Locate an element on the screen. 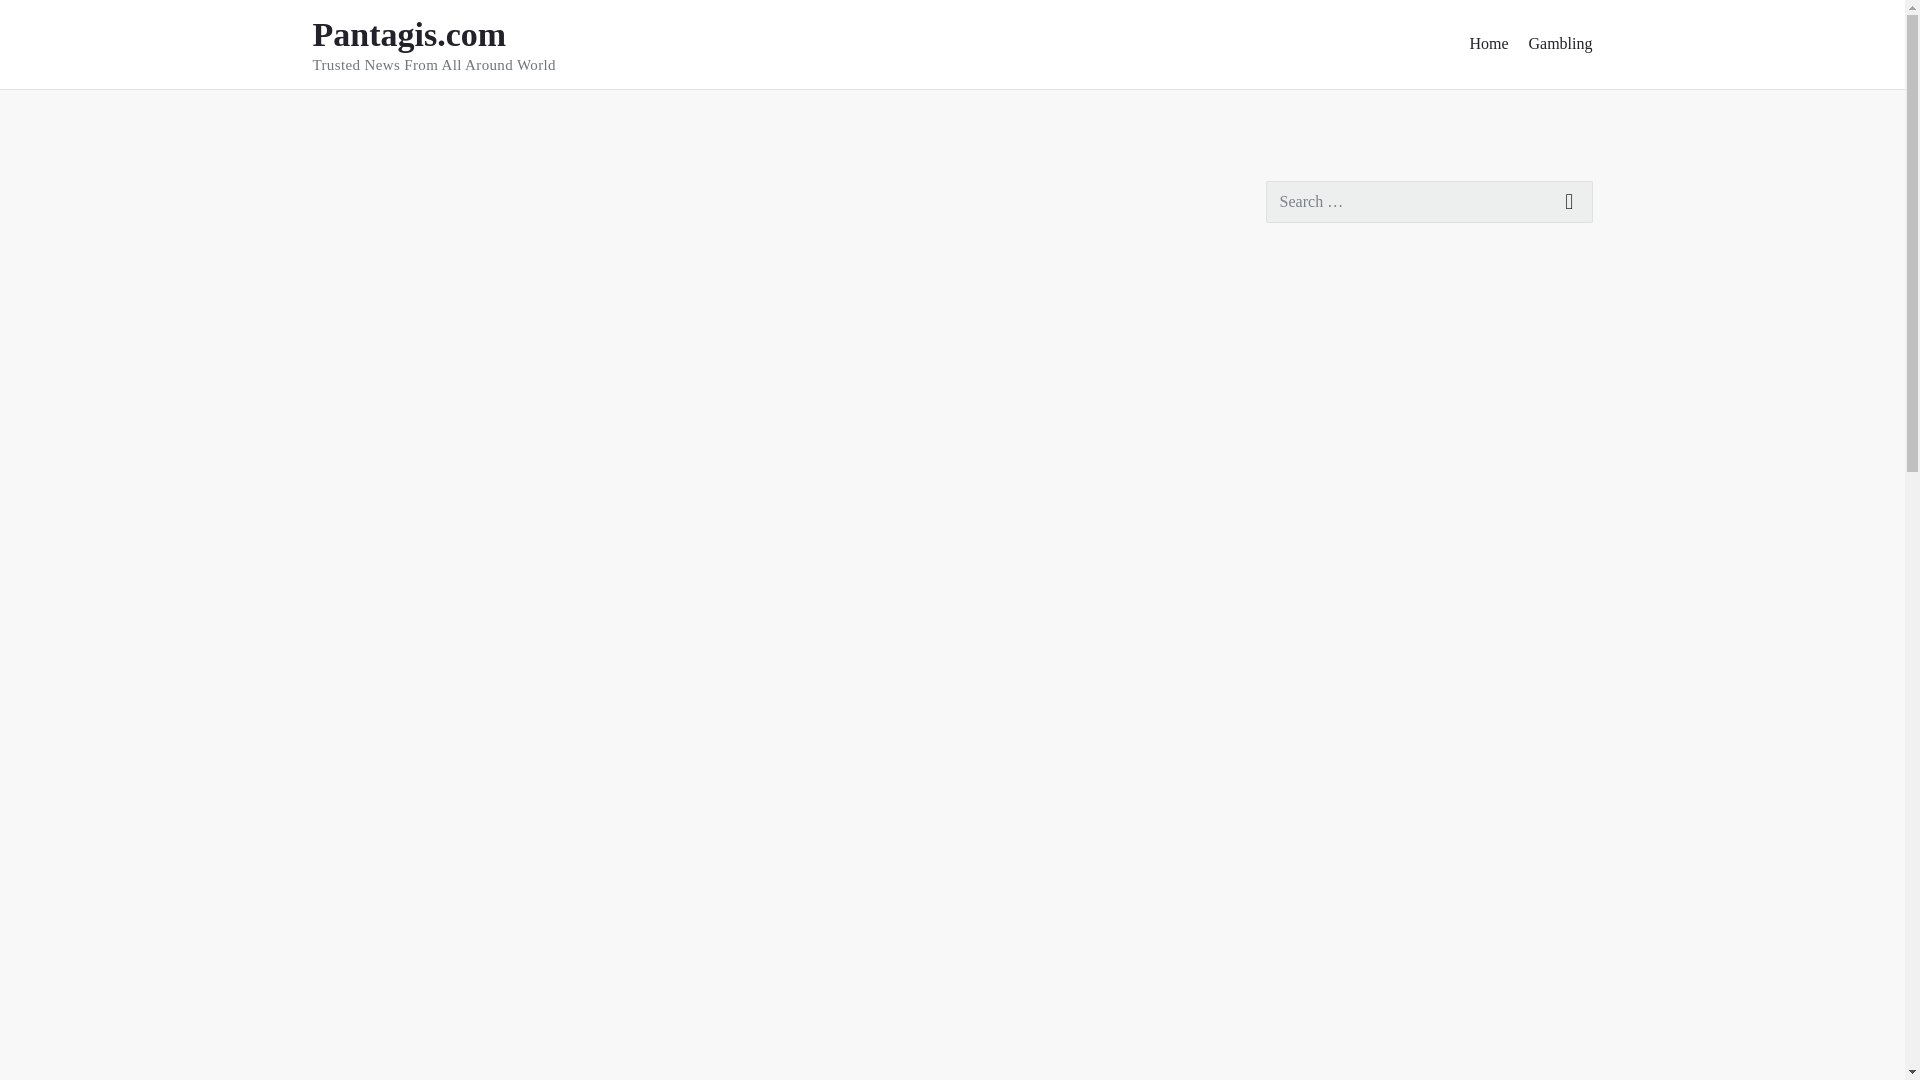  August 2024 is located at coordinates (386, 118).